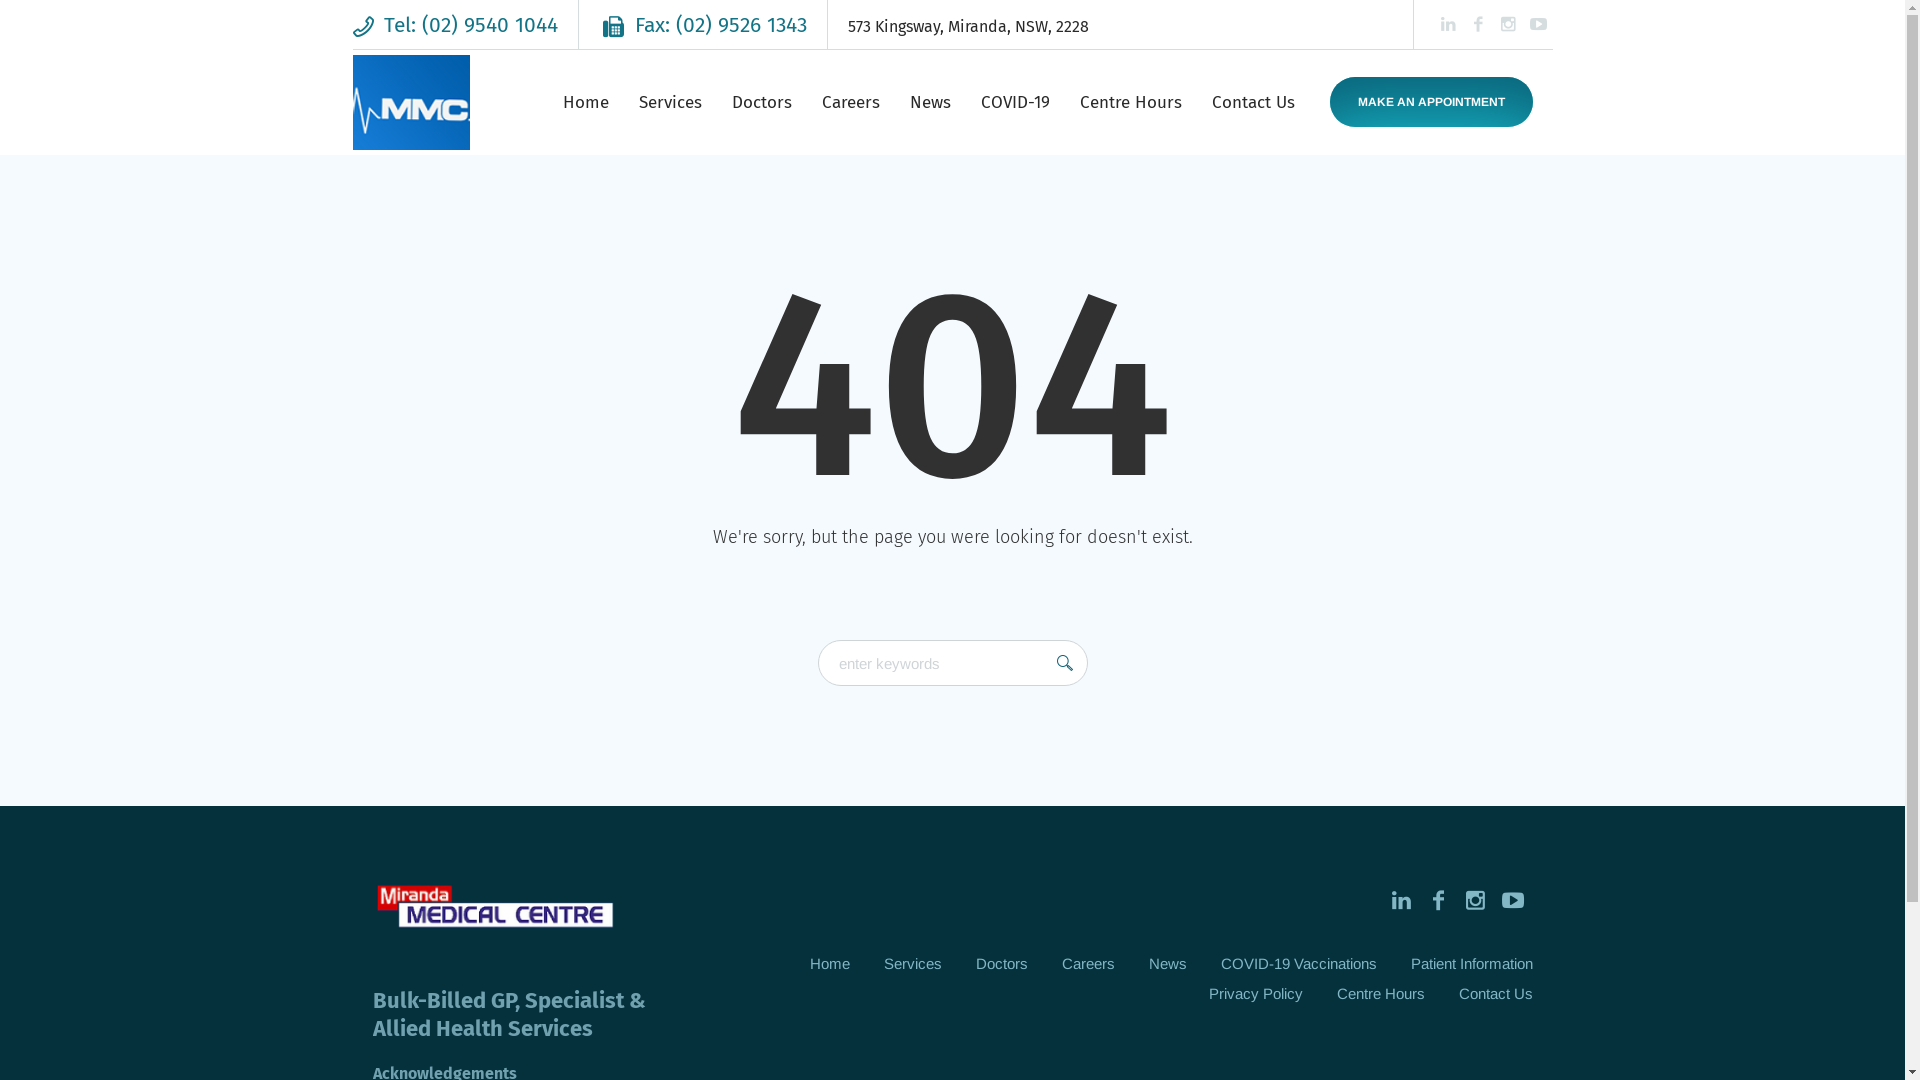 This screenshot has height=1080, width=1920. What do you see at coordinates (1432, 102) in the screenshot?
I see `MAKE AN APPOINTMENT` at bounding box center [1432, 102].